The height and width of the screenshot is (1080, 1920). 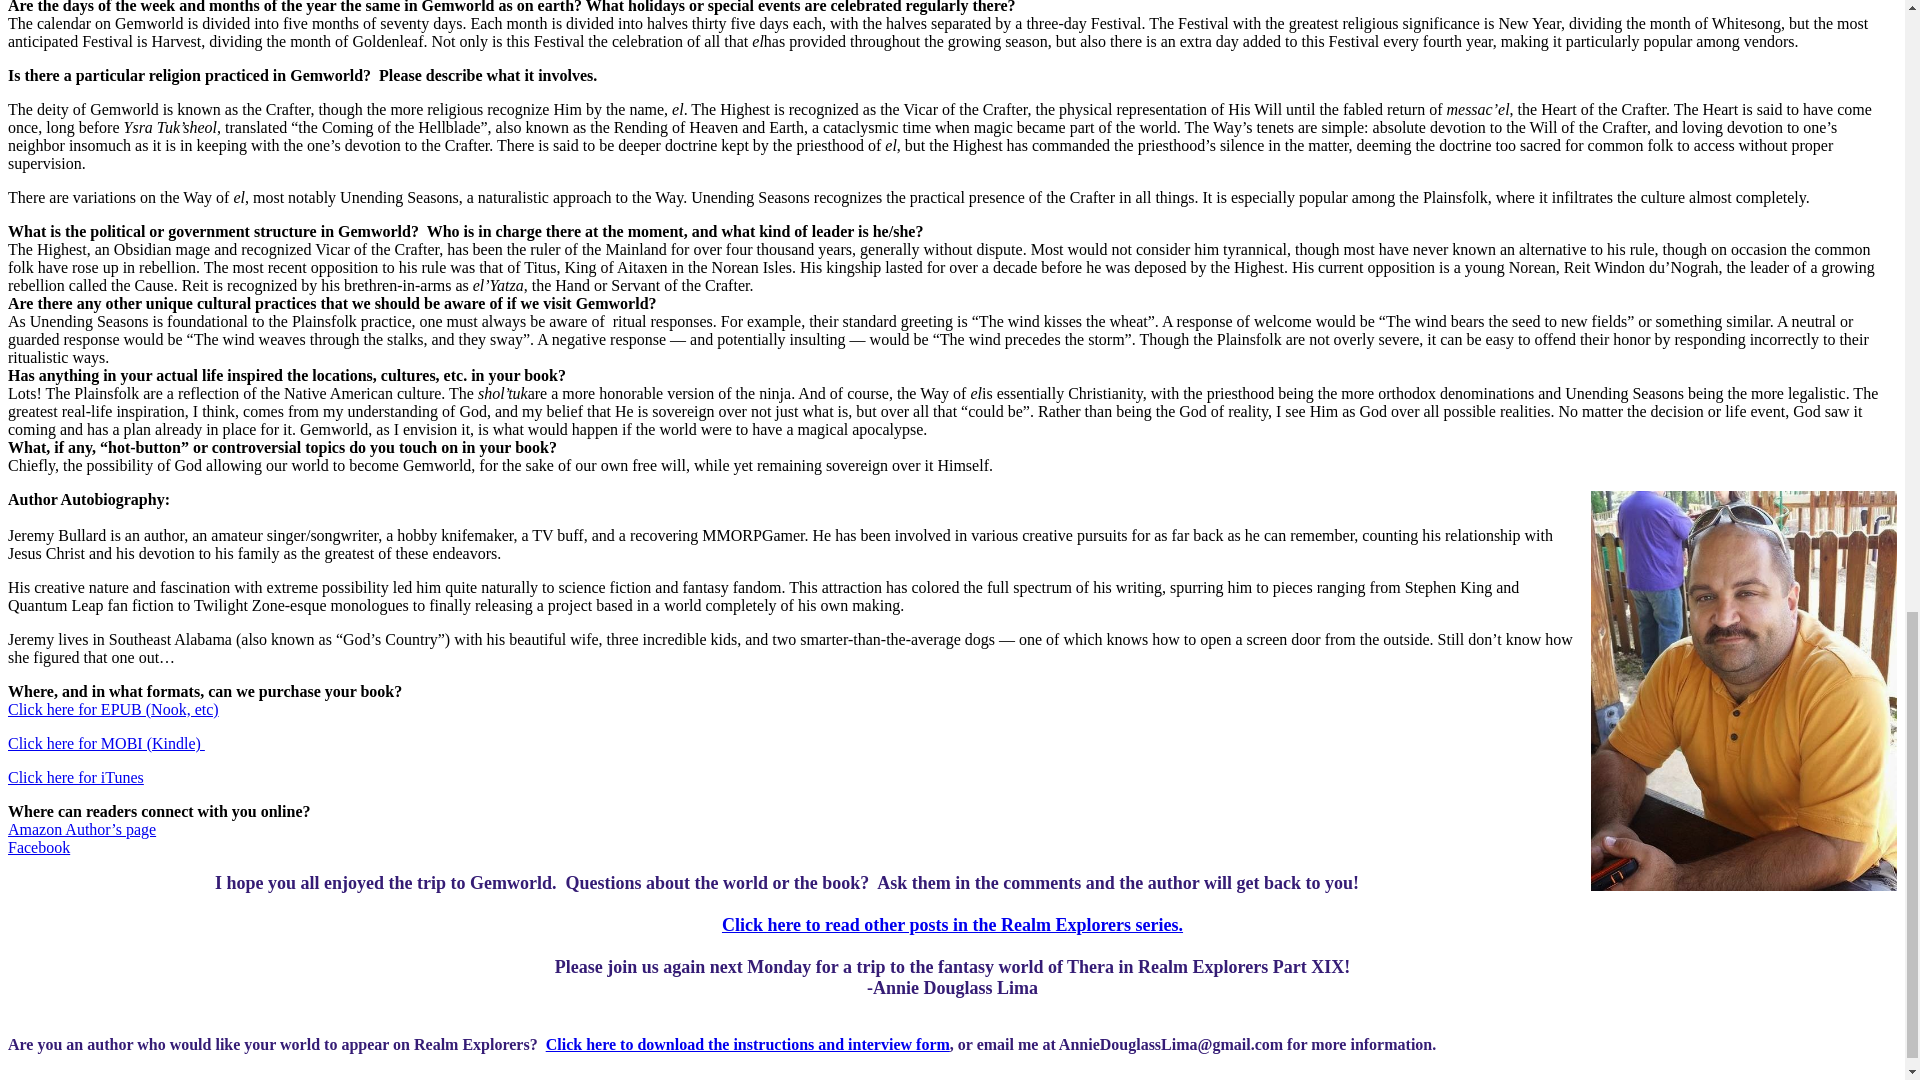 What do you see at coordinates (76, 777) in the screenshot?
I see `Click here for iTunes` at bounding box center [76, 777].